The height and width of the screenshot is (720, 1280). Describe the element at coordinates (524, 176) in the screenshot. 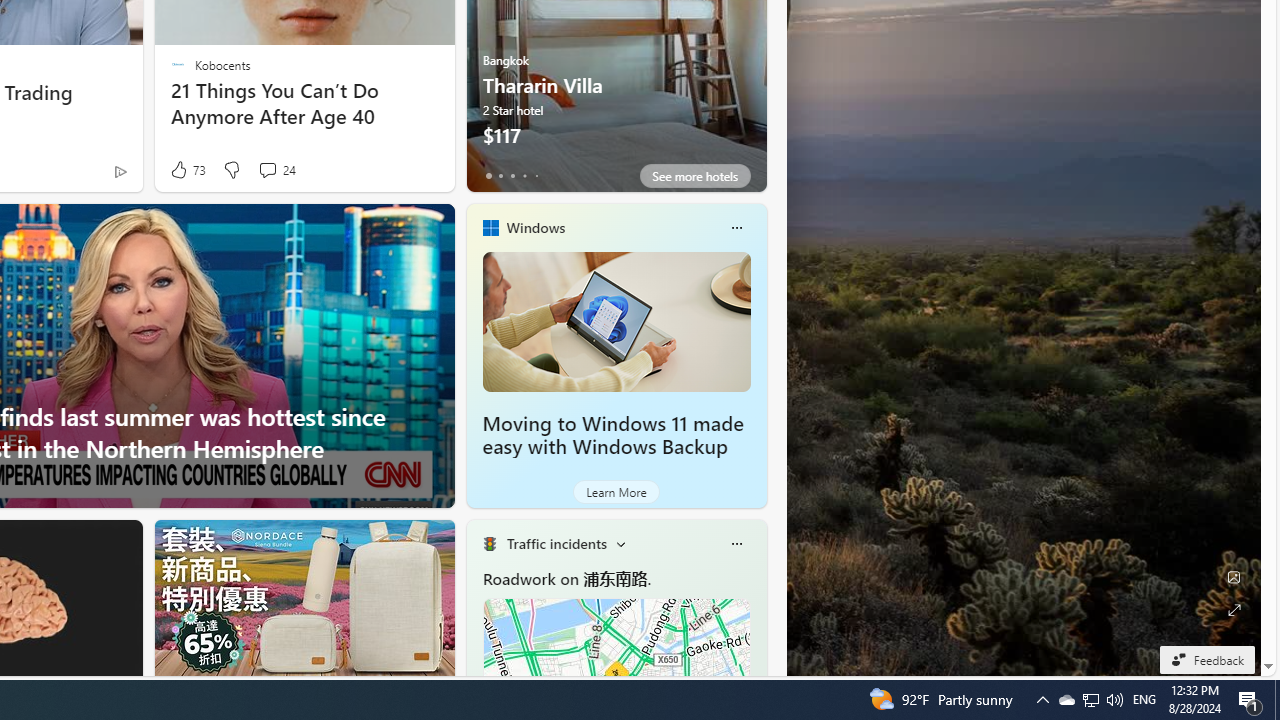

I see `tab-3` at that location.